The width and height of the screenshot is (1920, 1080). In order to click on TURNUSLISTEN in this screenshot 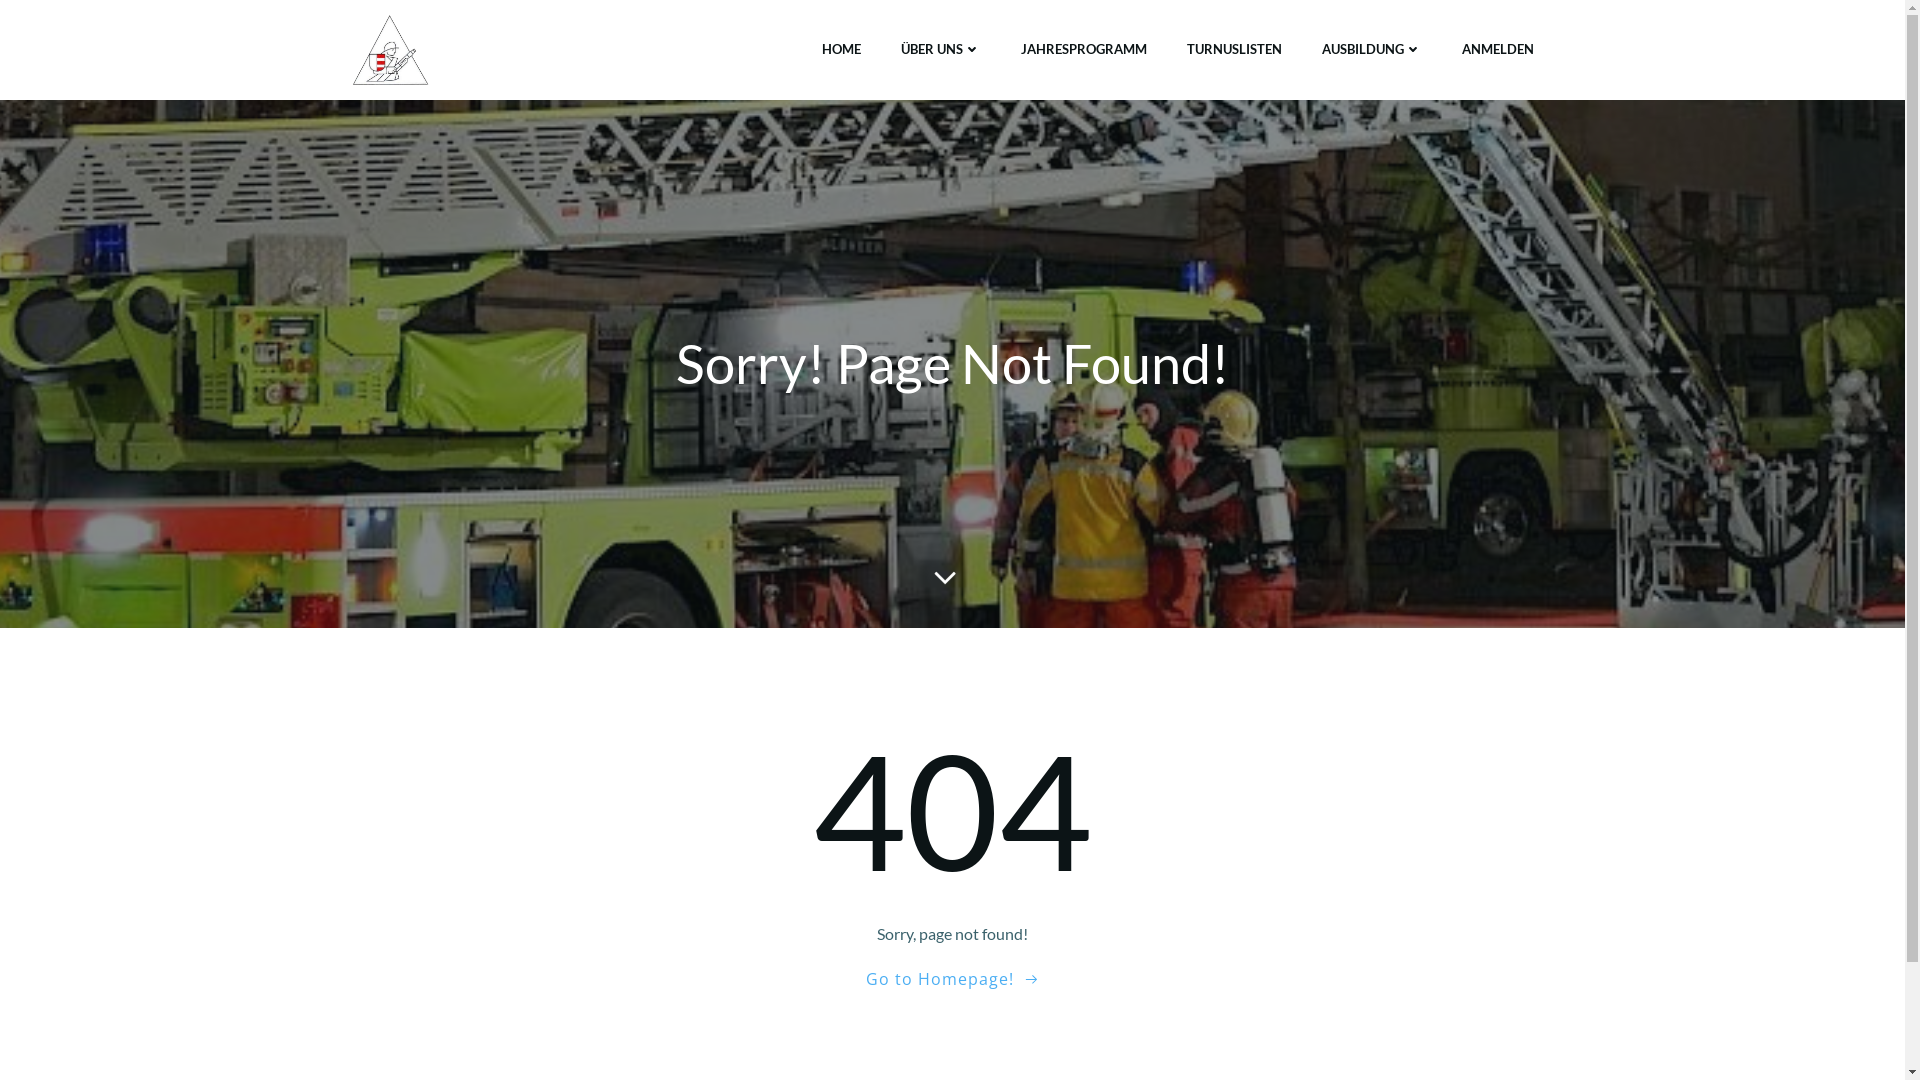, I will do `click(1234, 50)`.